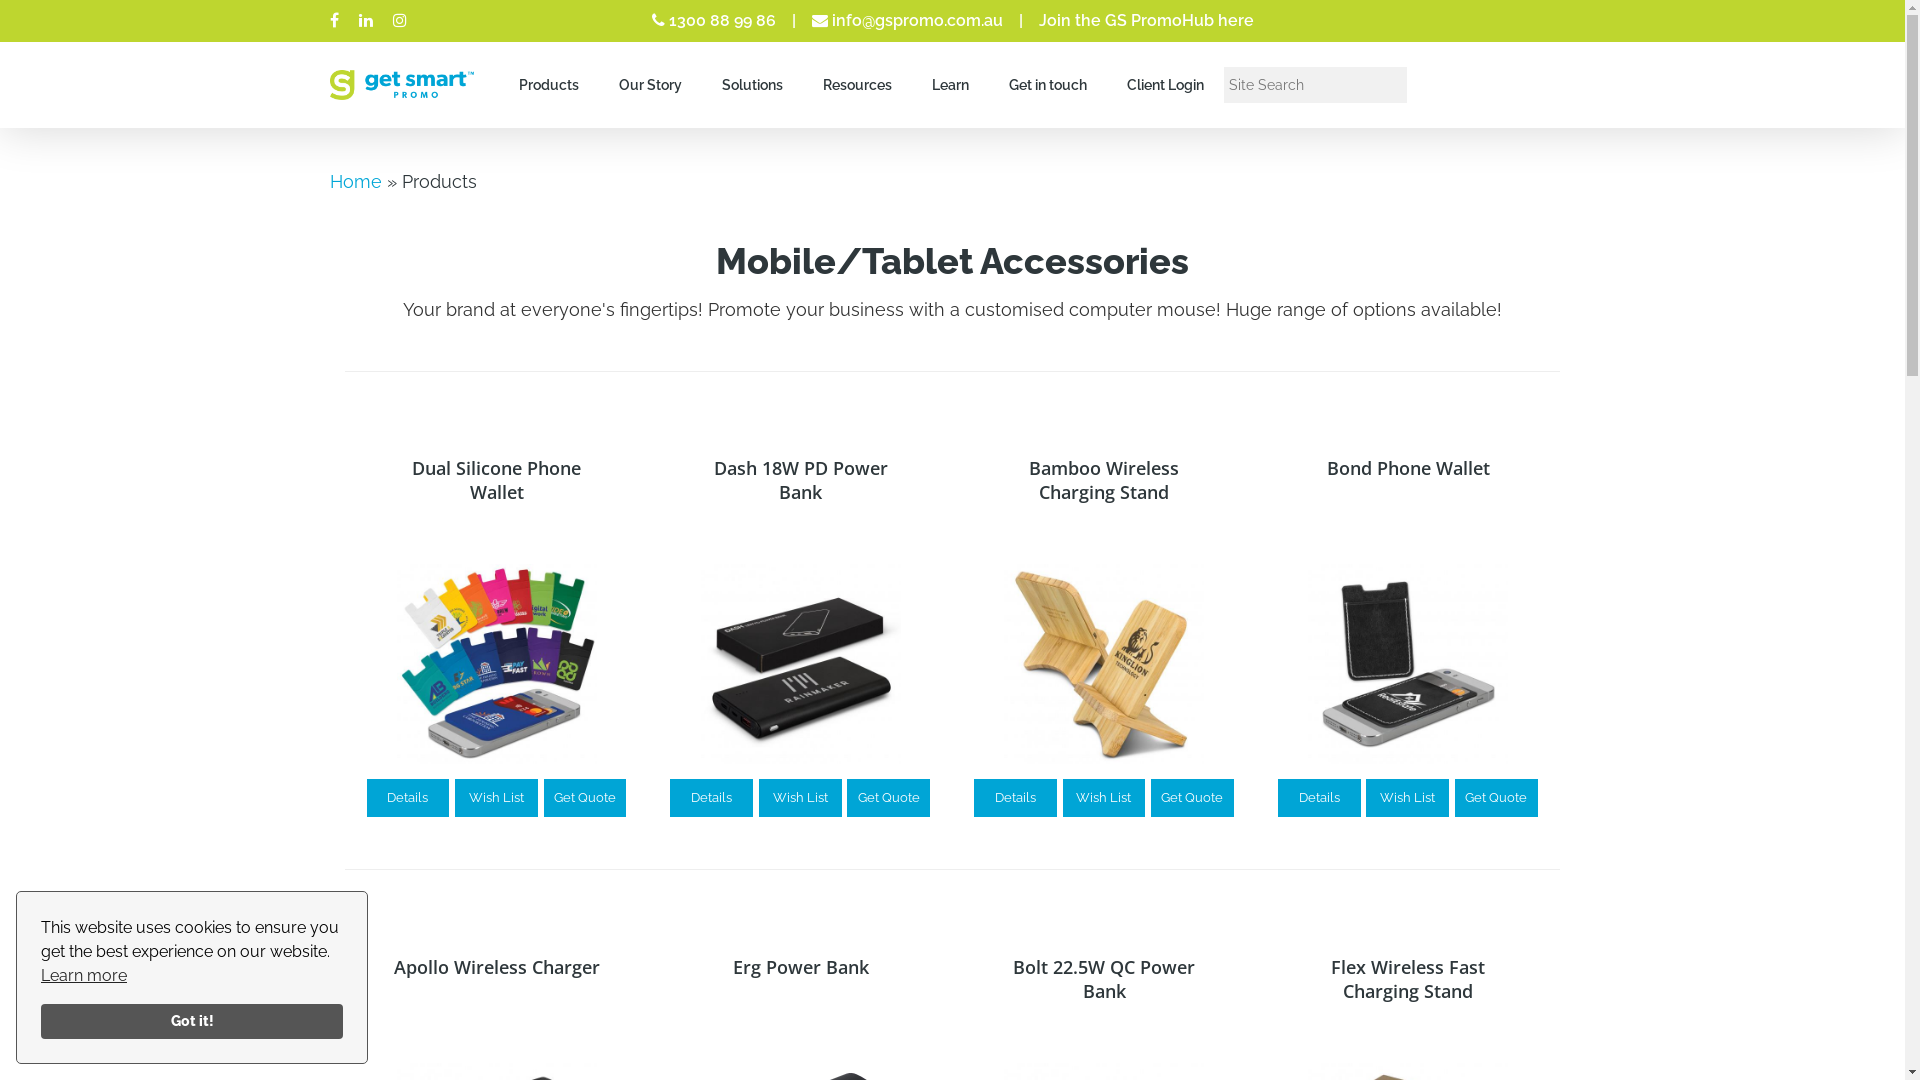 The image size is (1920, 1080). I want to click on Get Quote, so click(586, 798).